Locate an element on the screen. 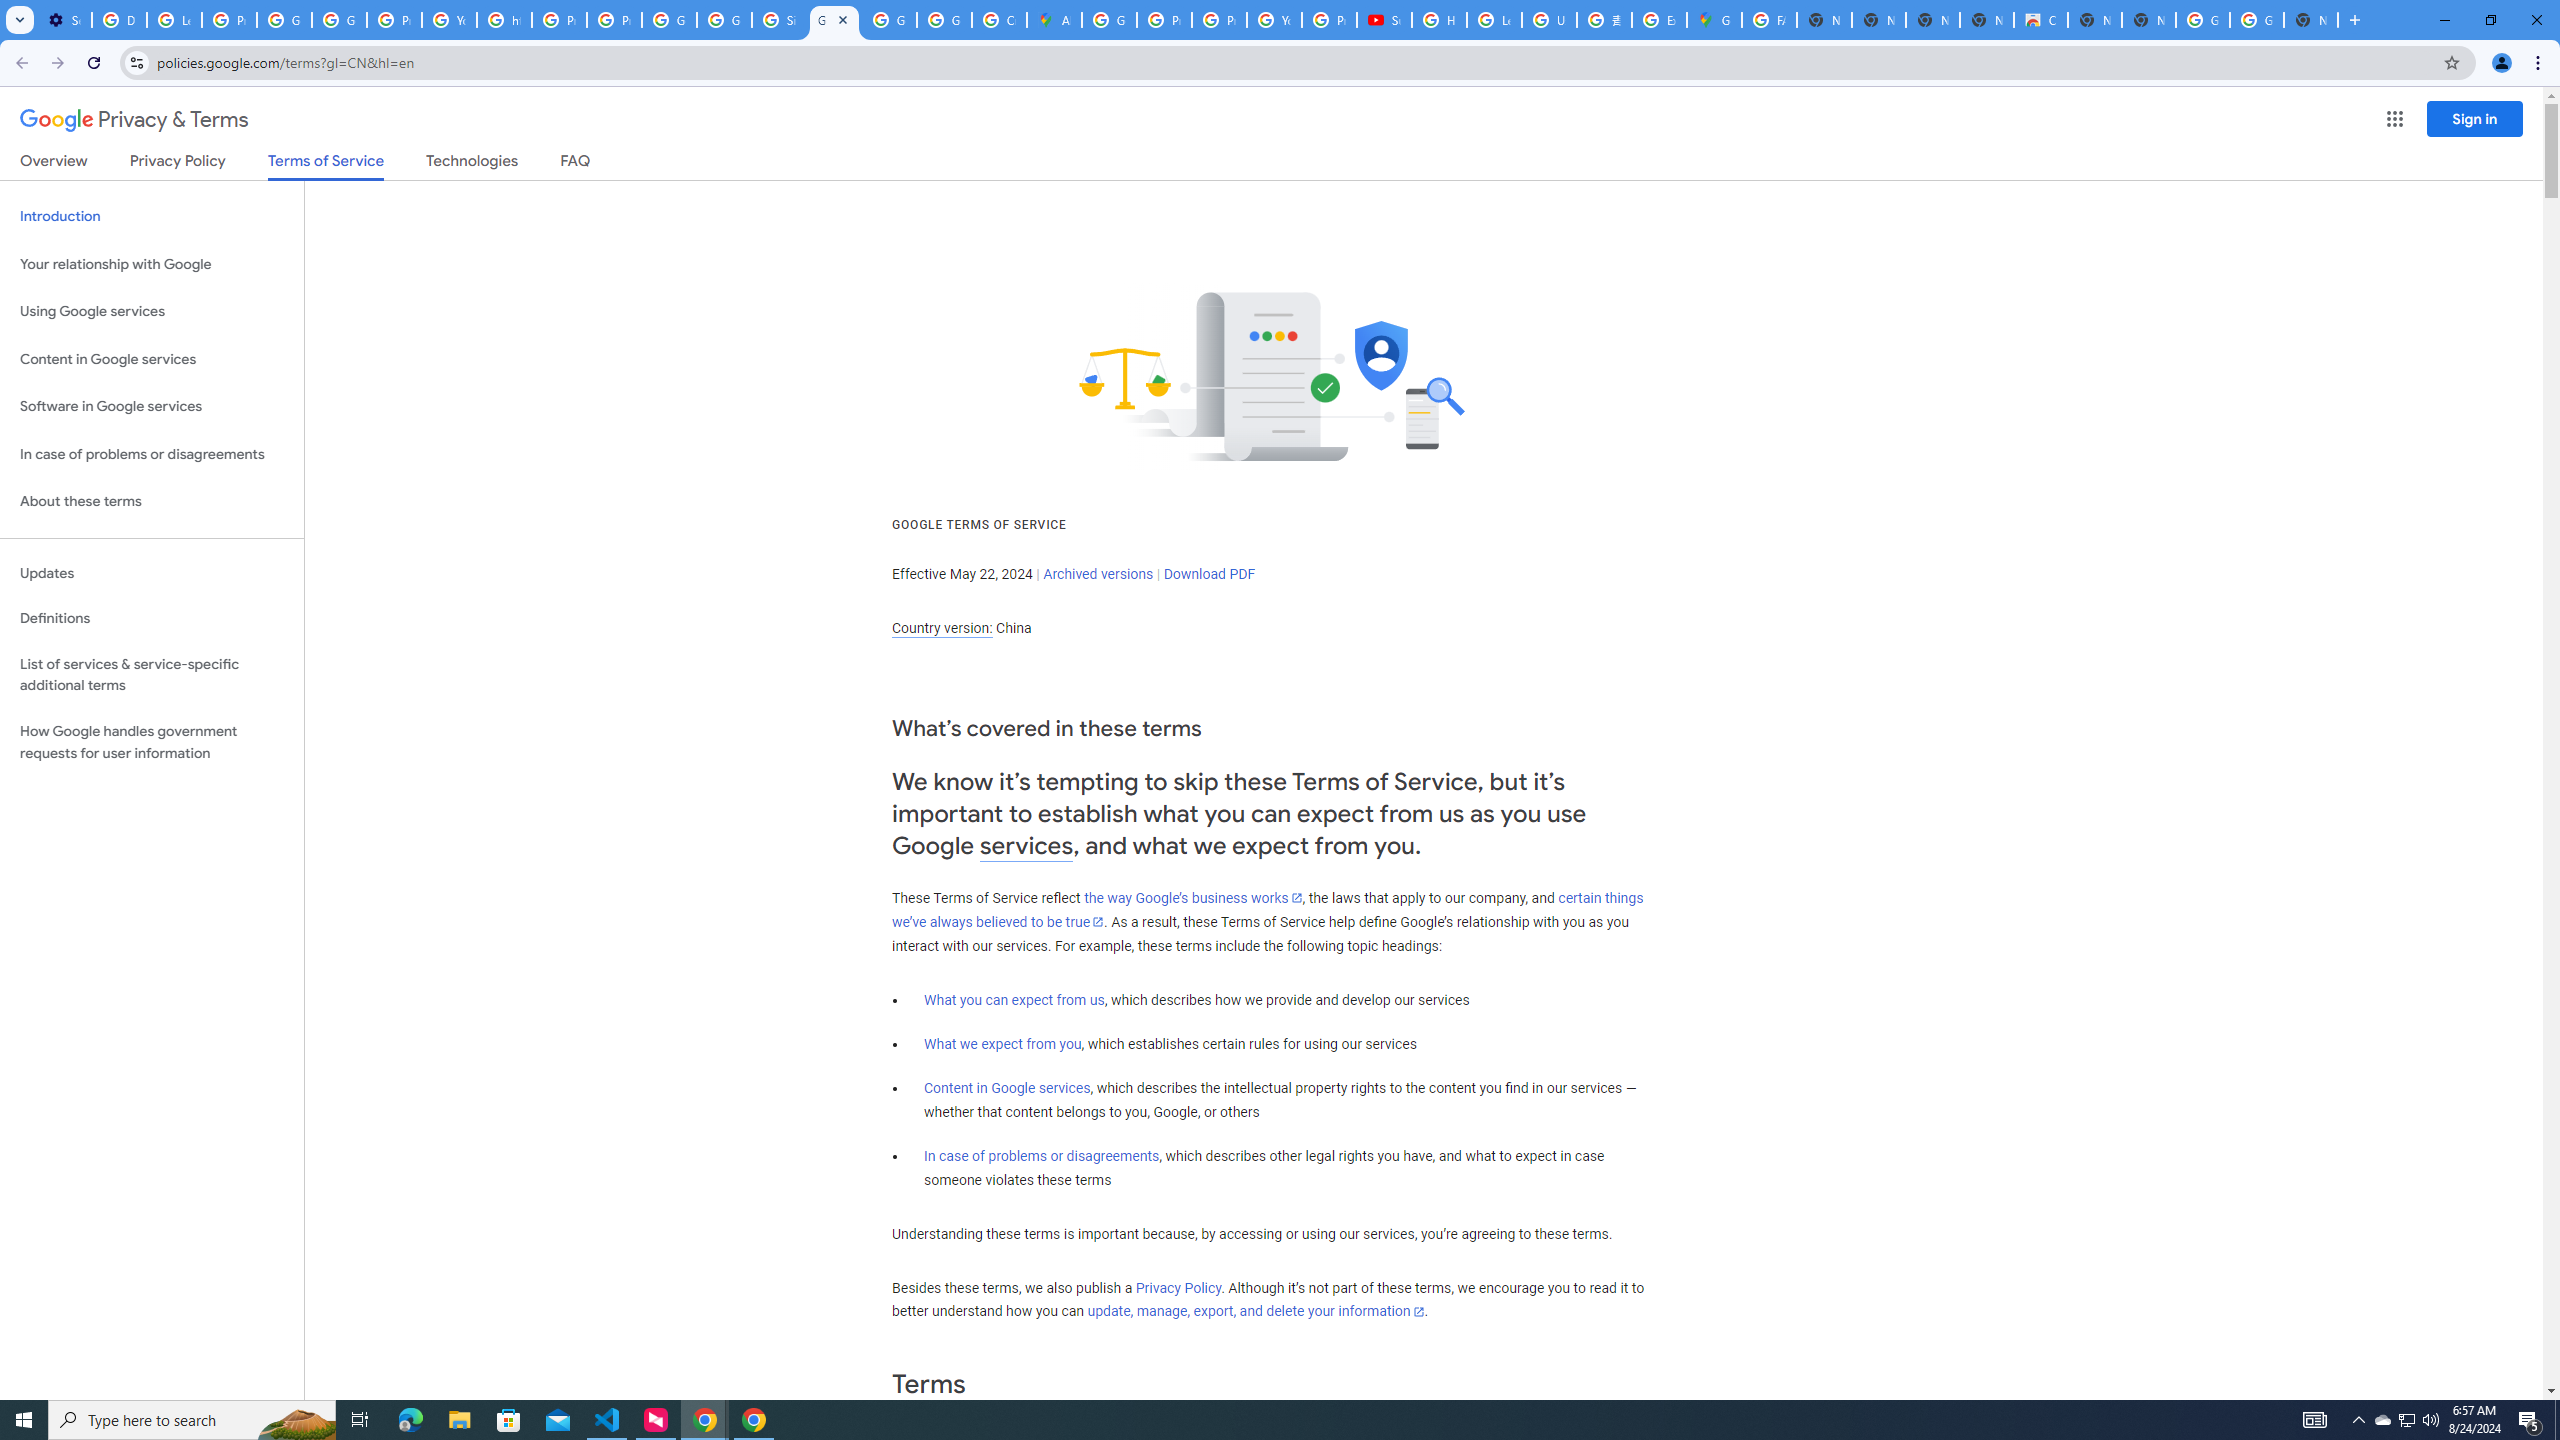 This screenshot has width=2560, height=1440. List of services & service-specific additional terms is located at coordinates (152, 674).